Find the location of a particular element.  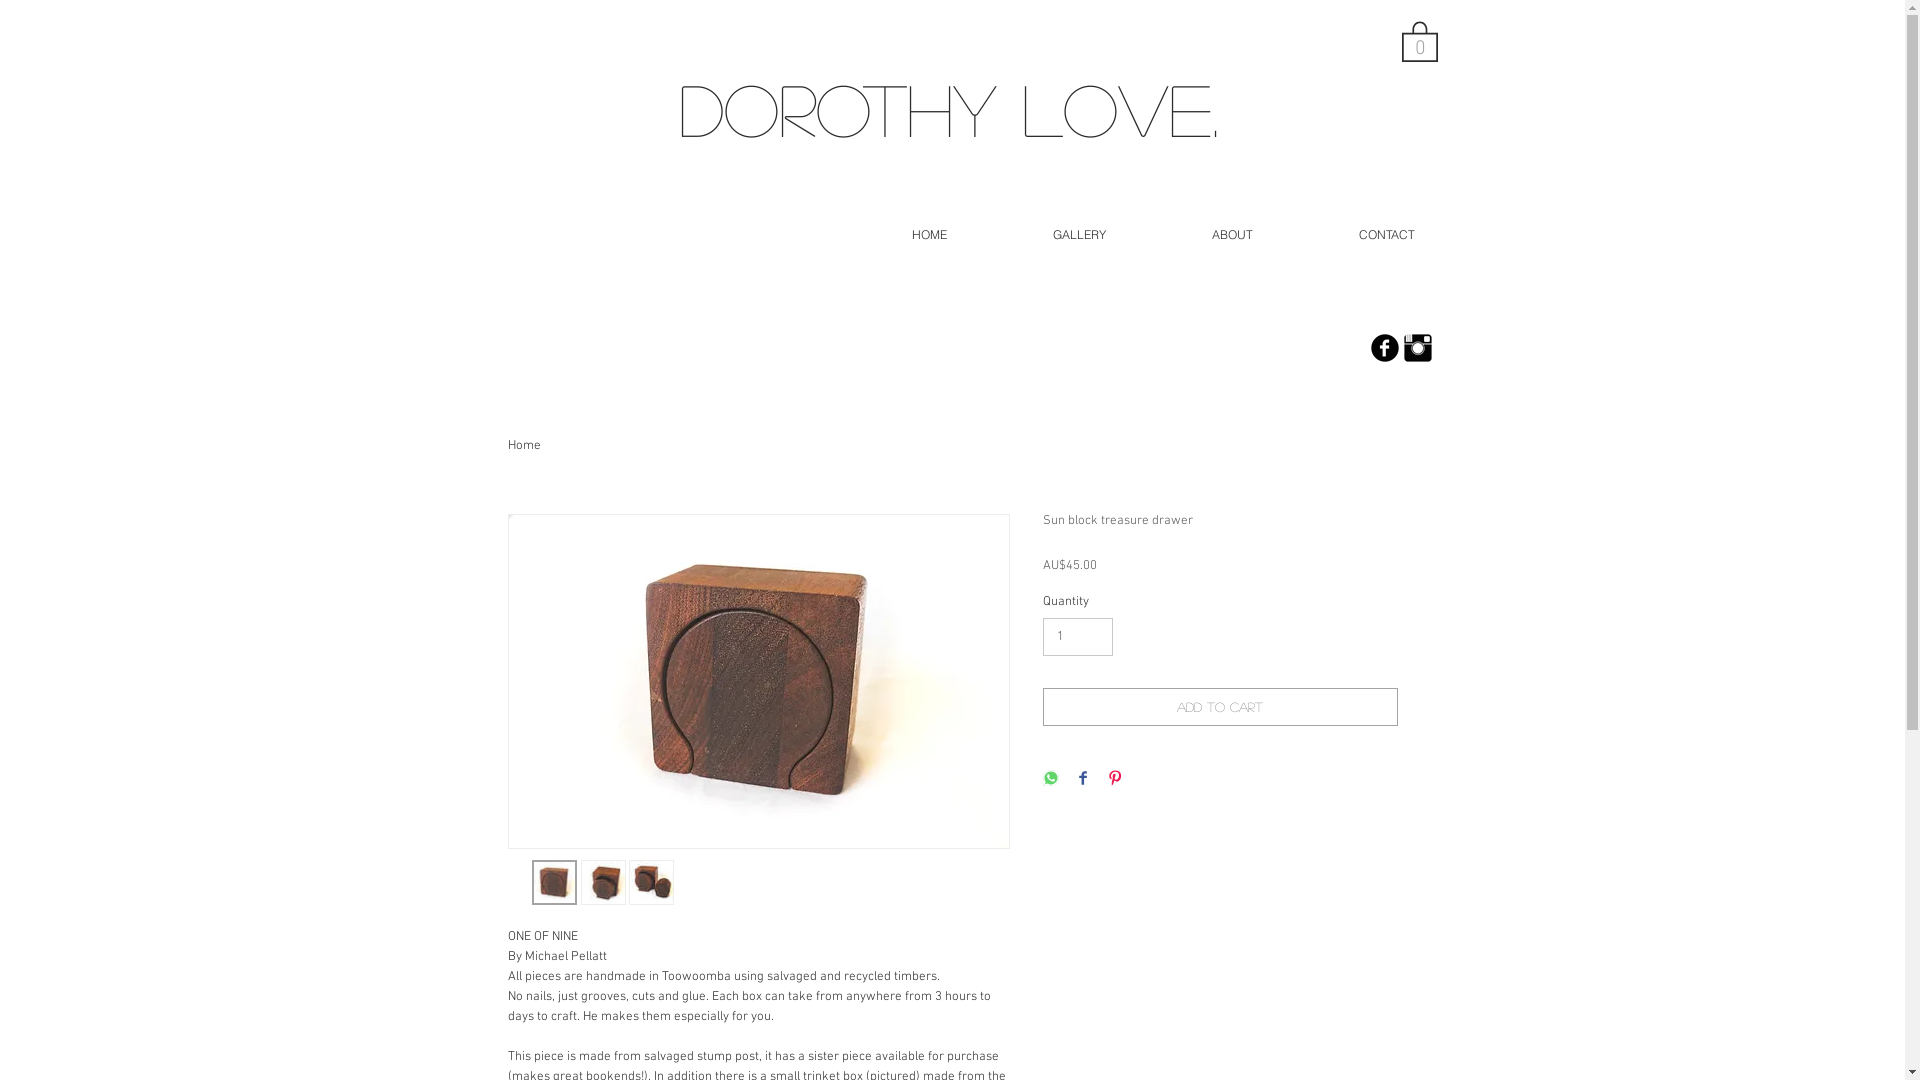

HOME is located at coordinates (928, 235).